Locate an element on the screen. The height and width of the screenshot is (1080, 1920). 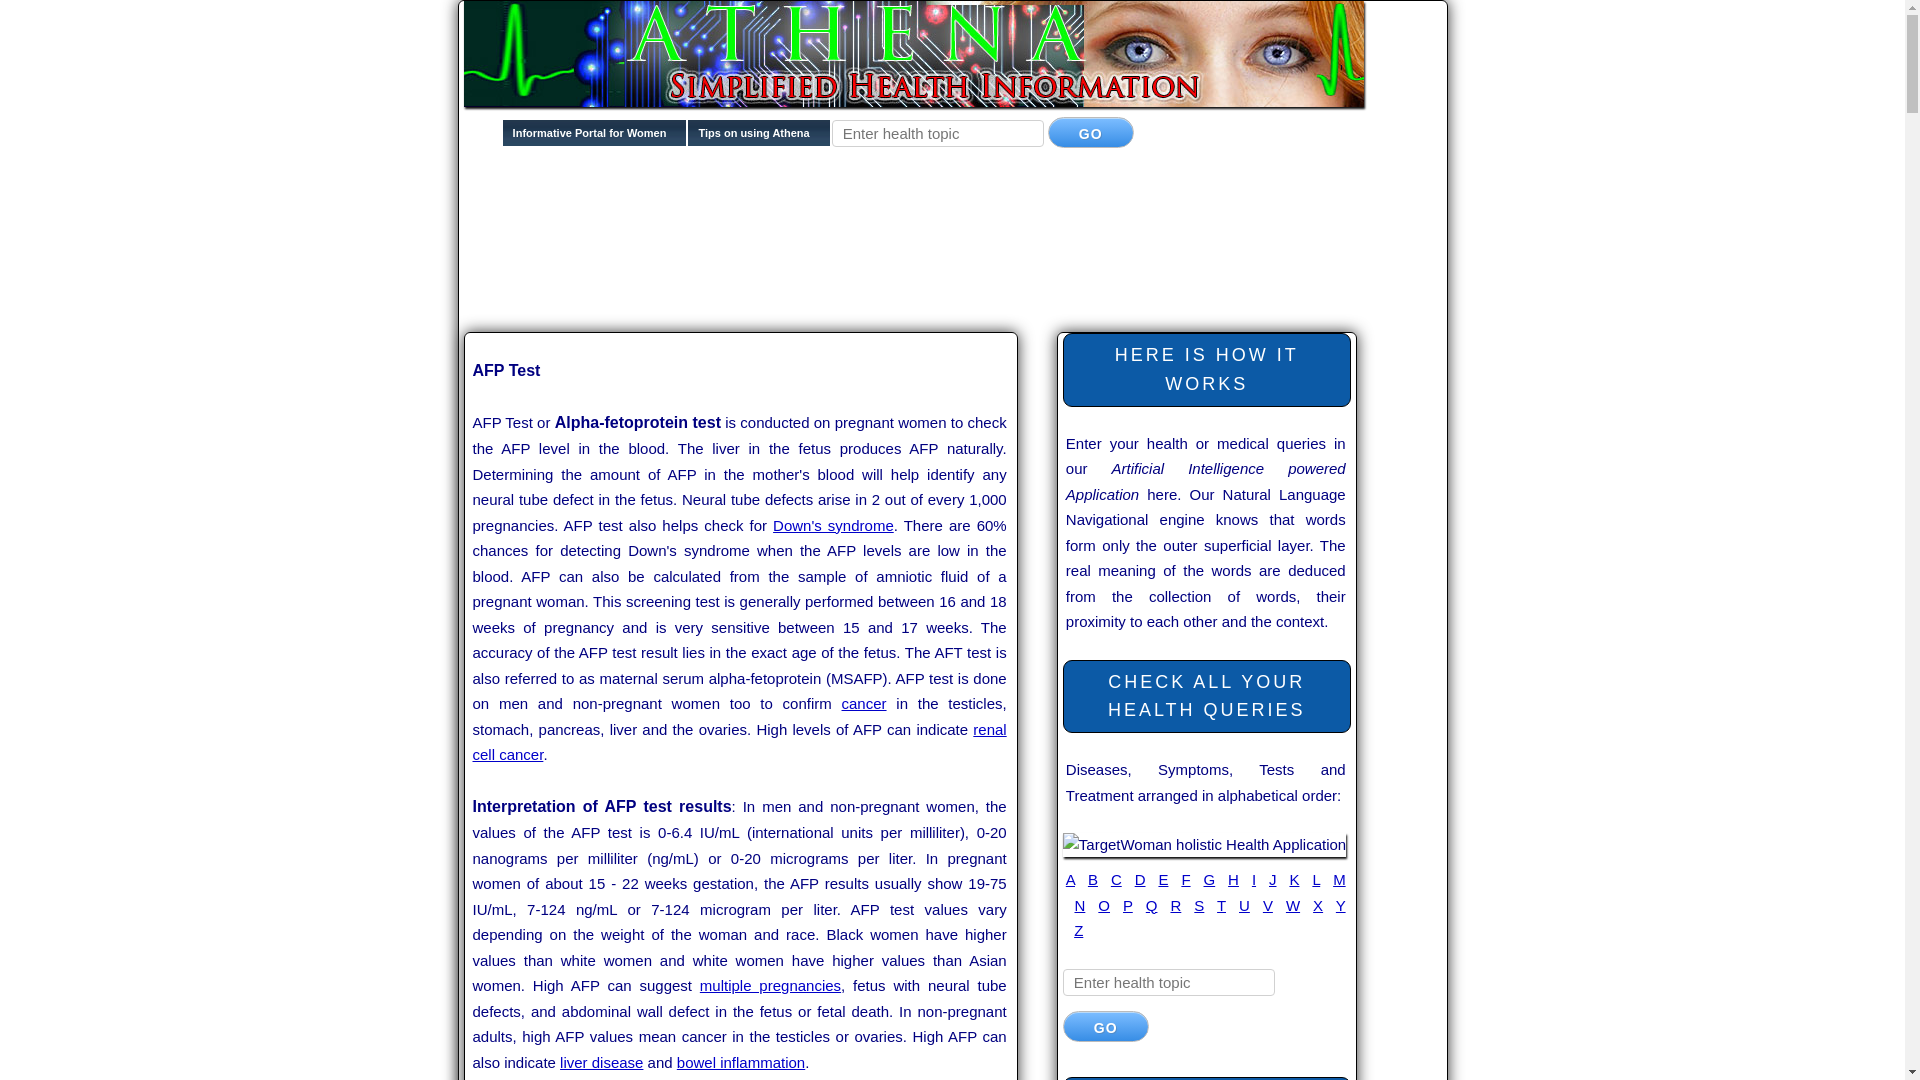
Tips on using TargetWoman Condensed Health Information Tool is located at coordinates (758, 138).